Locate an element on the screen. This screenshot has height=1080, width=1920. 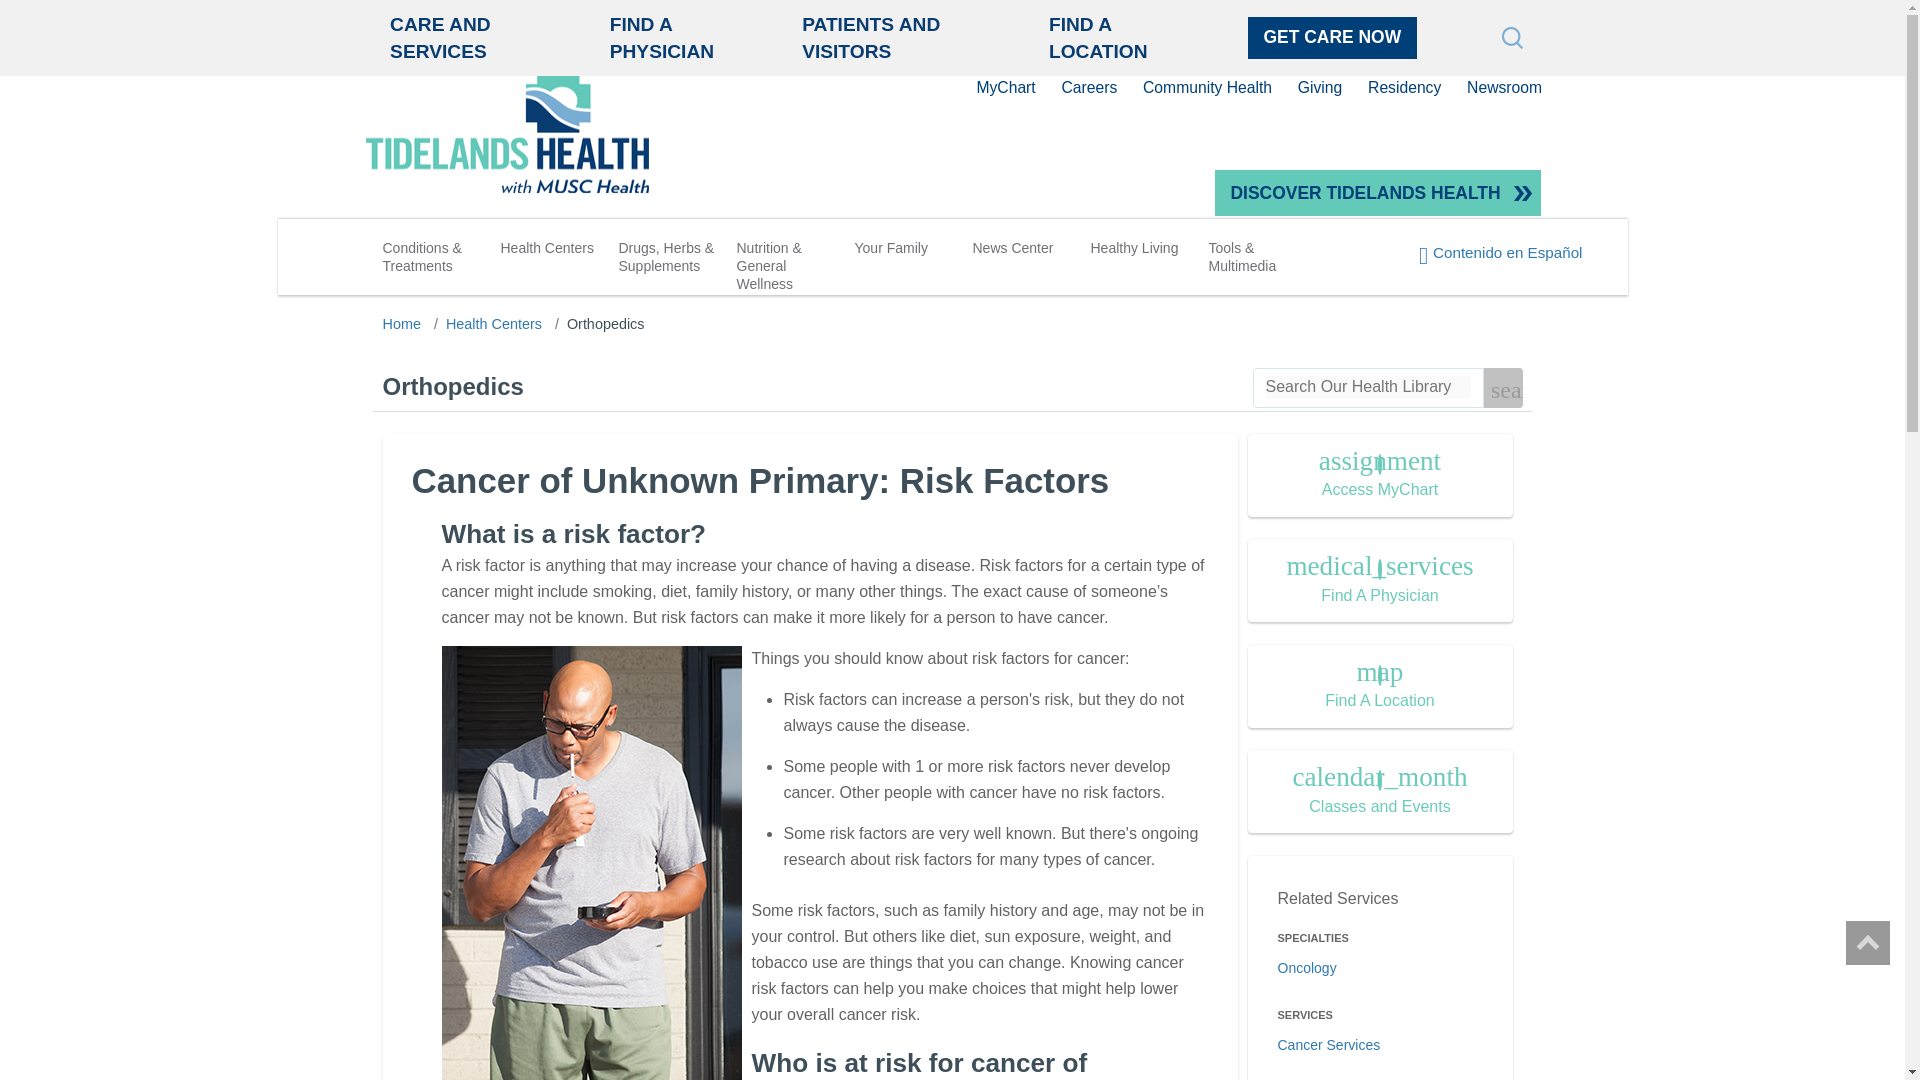
Giving is located at coordinates (1320, 87).